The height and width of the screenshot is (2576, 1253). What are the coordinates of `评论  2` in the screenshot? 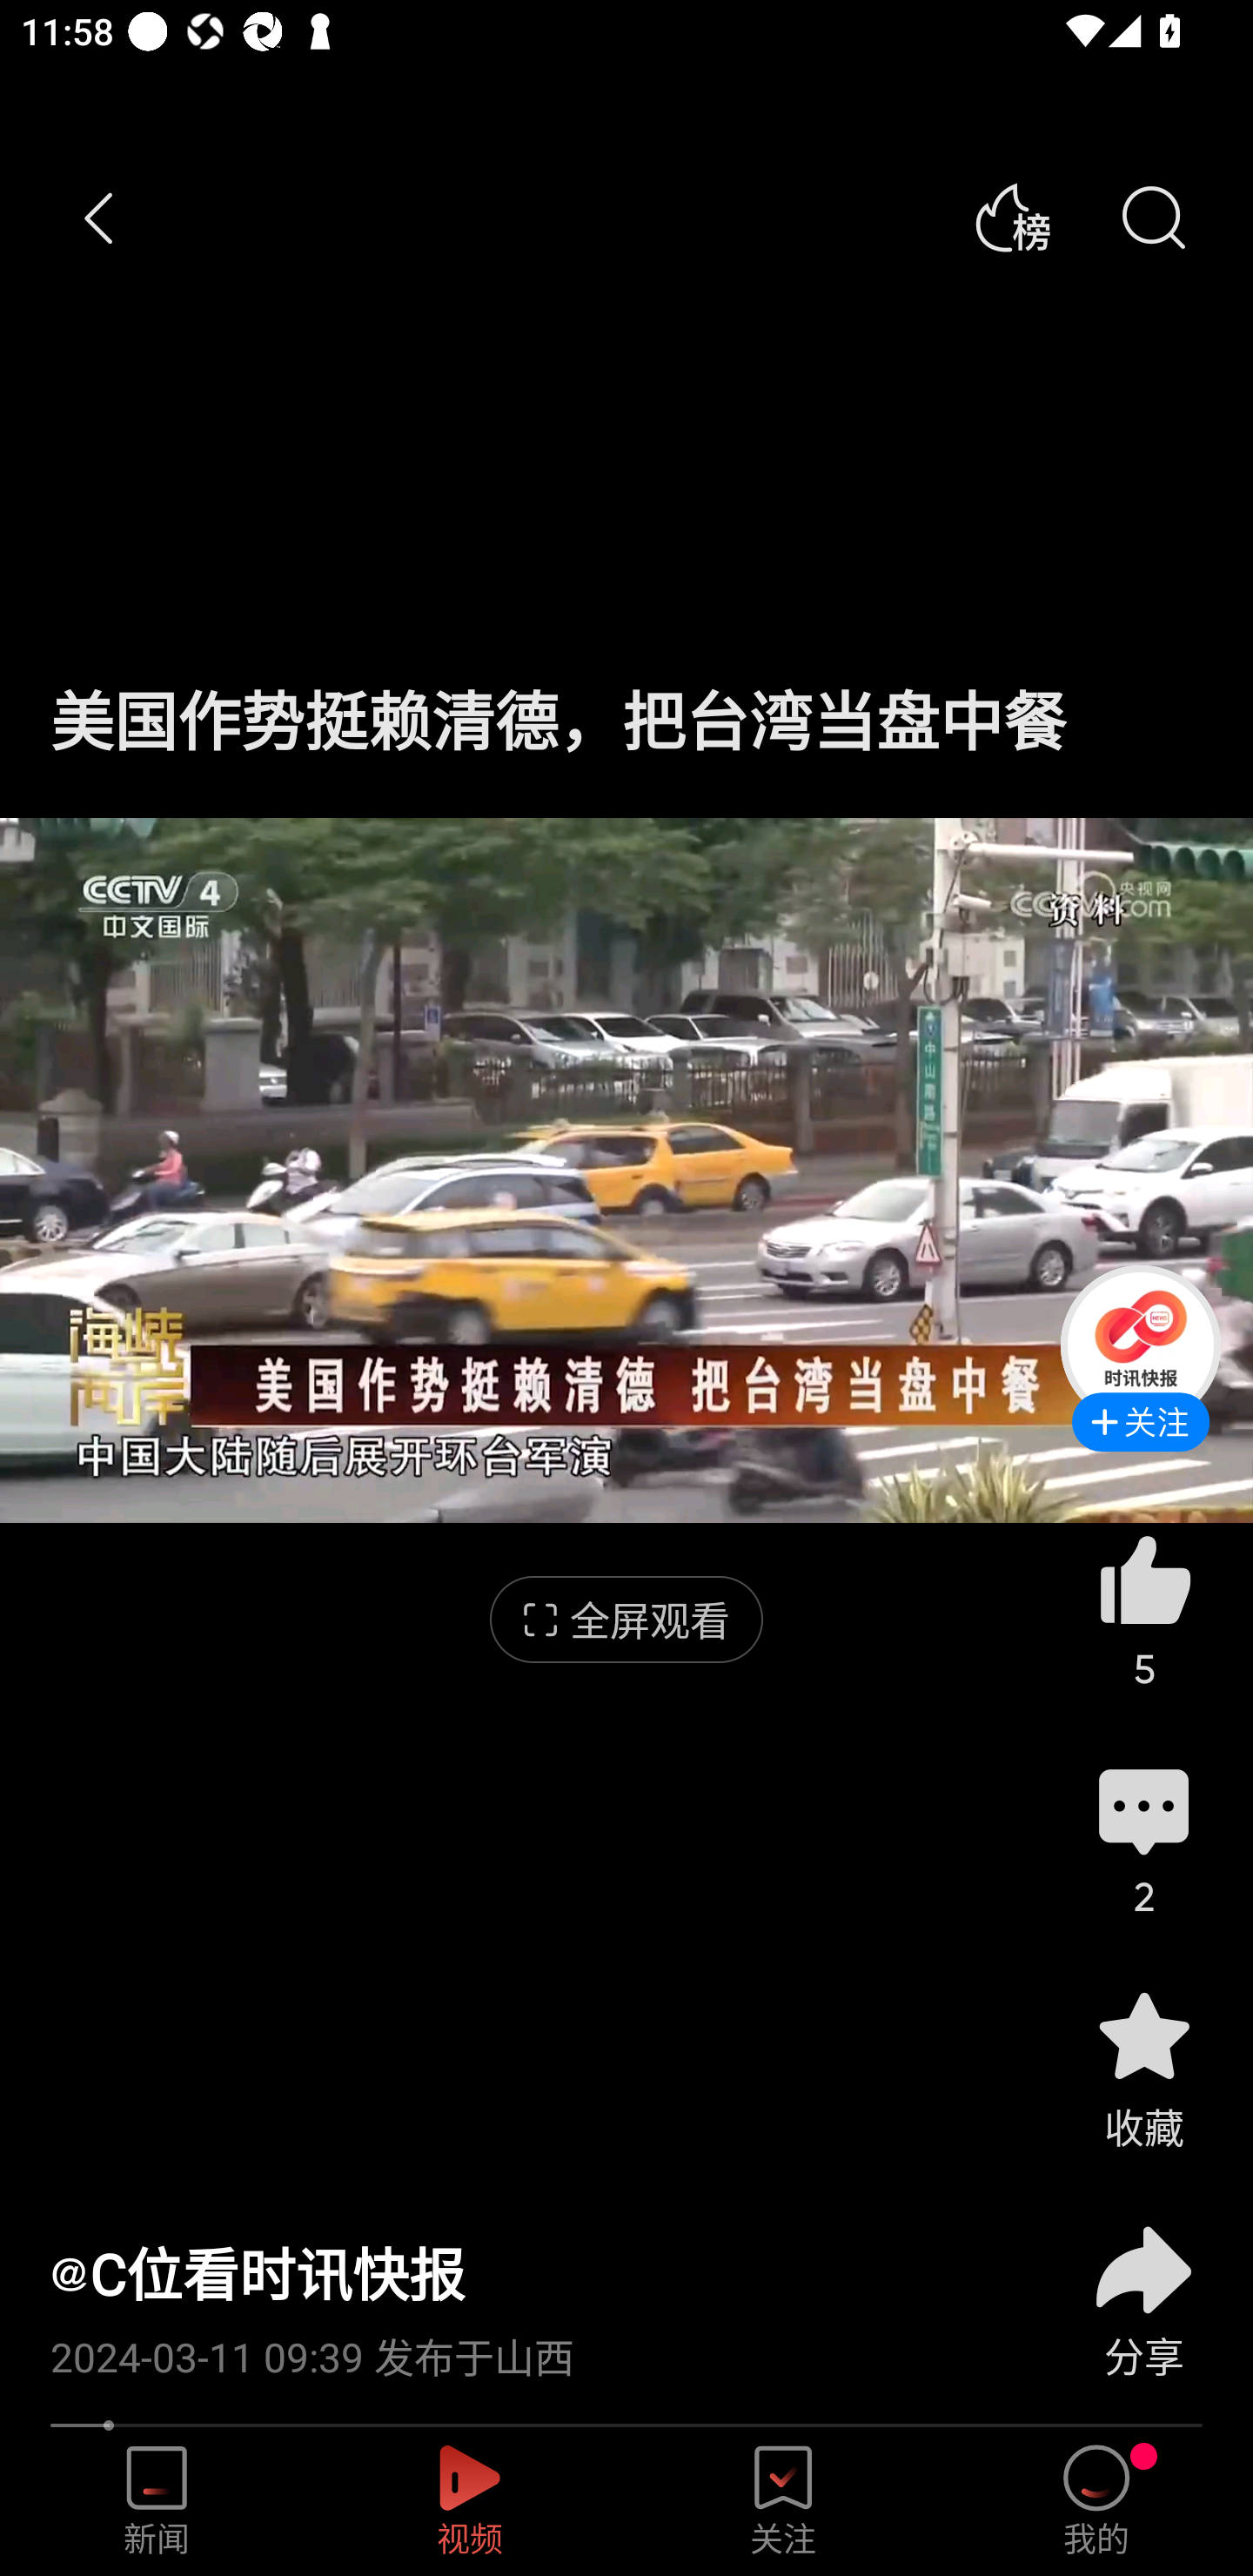 It's located at (1143, 1838).